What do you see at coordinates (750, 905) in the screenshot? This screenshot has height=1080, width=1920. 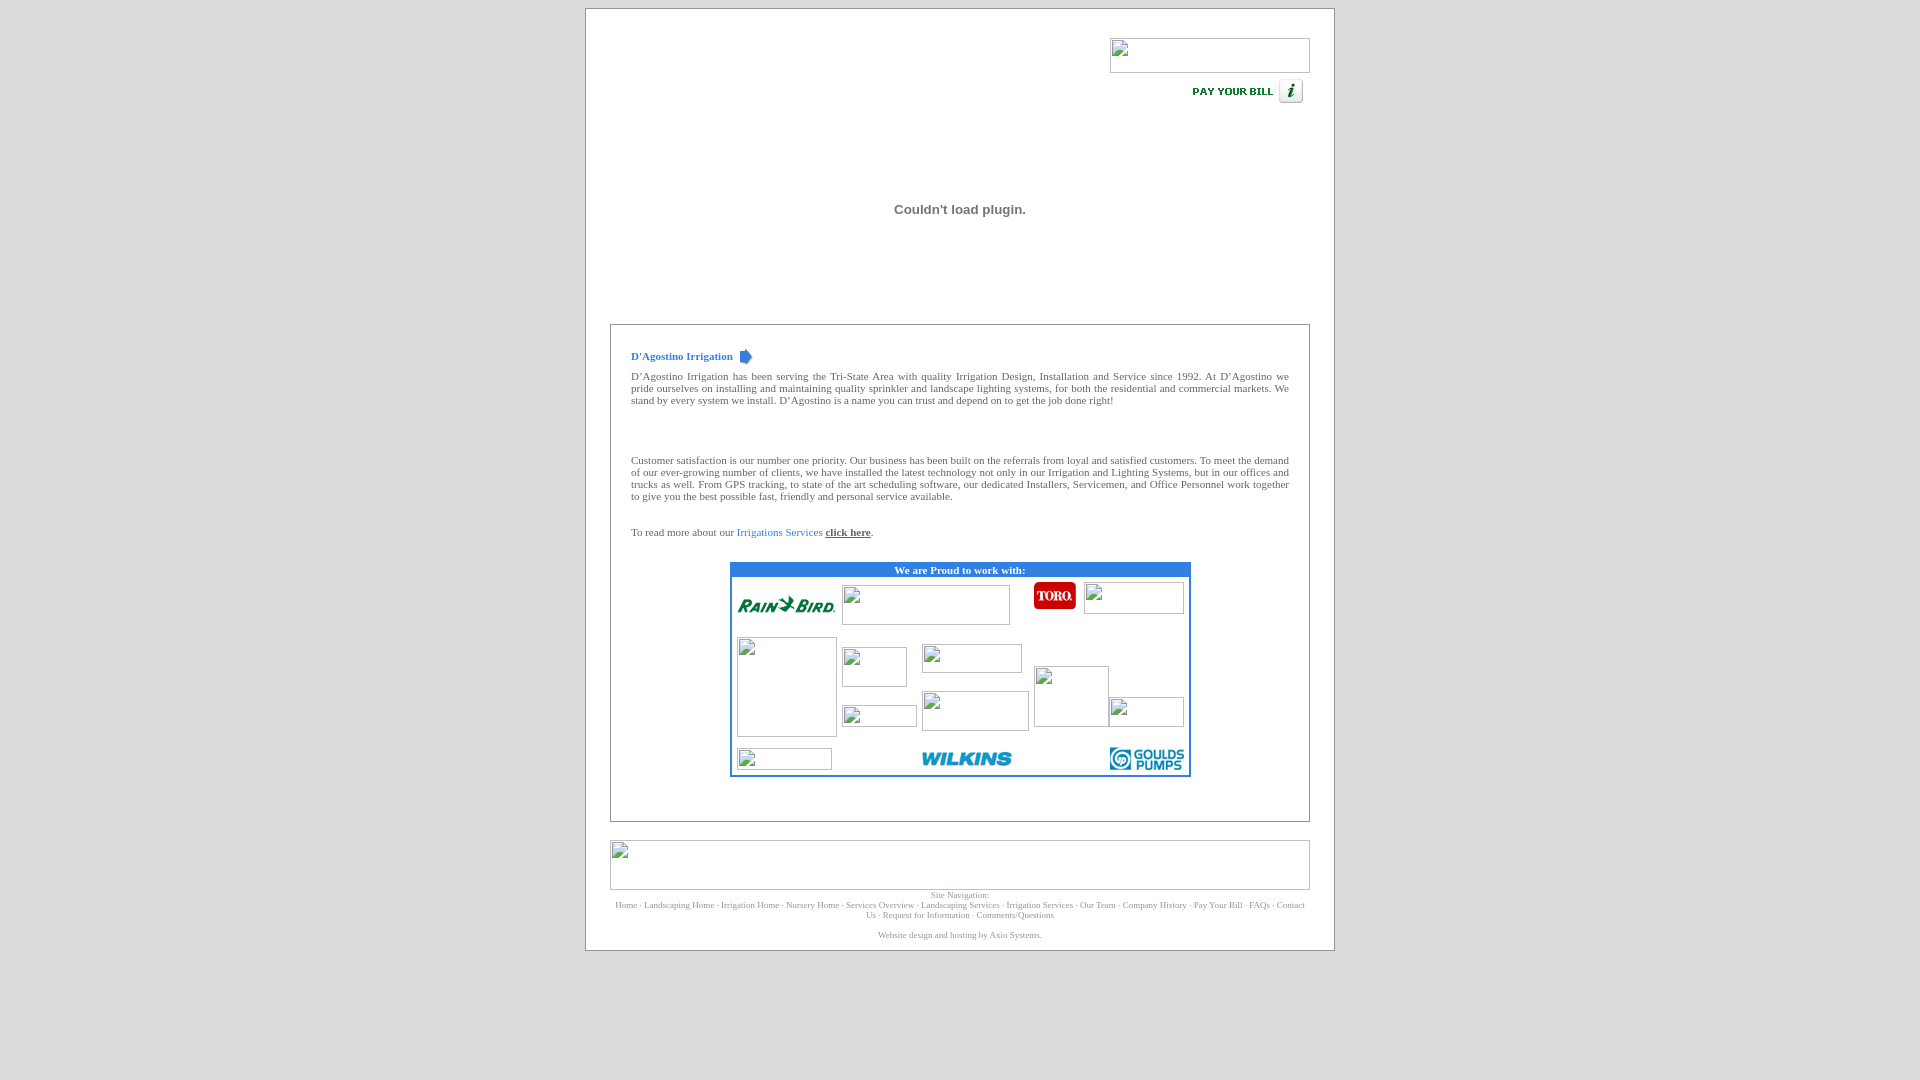 I see `Irrigation Home` at bounding box center [750, 905].